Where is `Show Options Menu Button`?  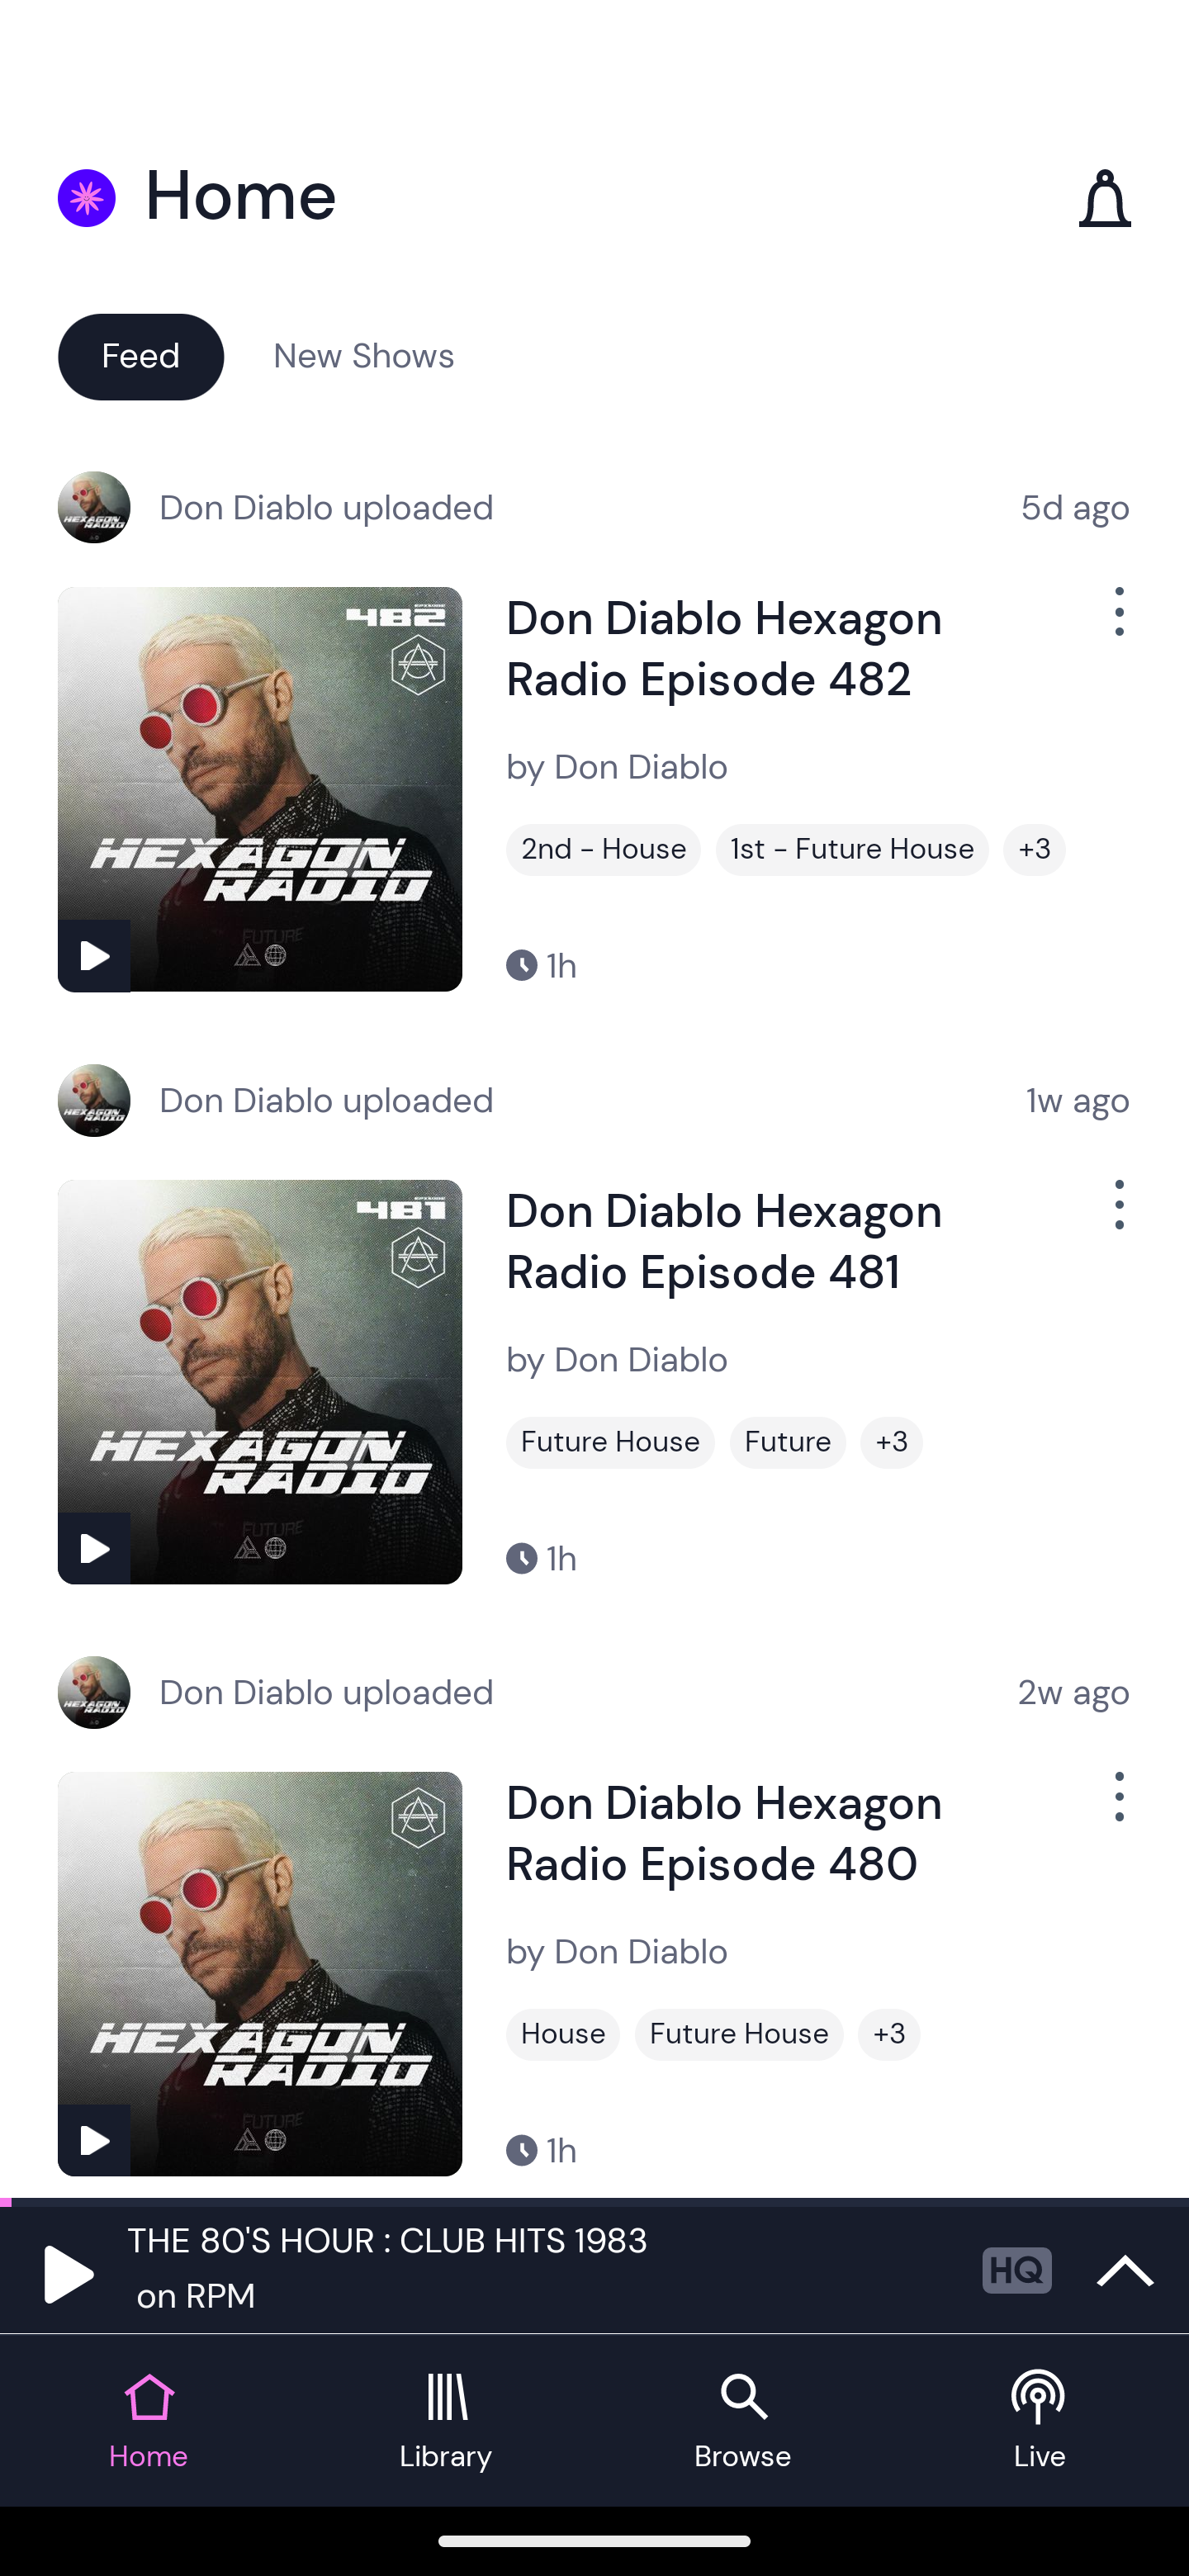
Show Options Menu Button is located at coordinates (1116, 1810).